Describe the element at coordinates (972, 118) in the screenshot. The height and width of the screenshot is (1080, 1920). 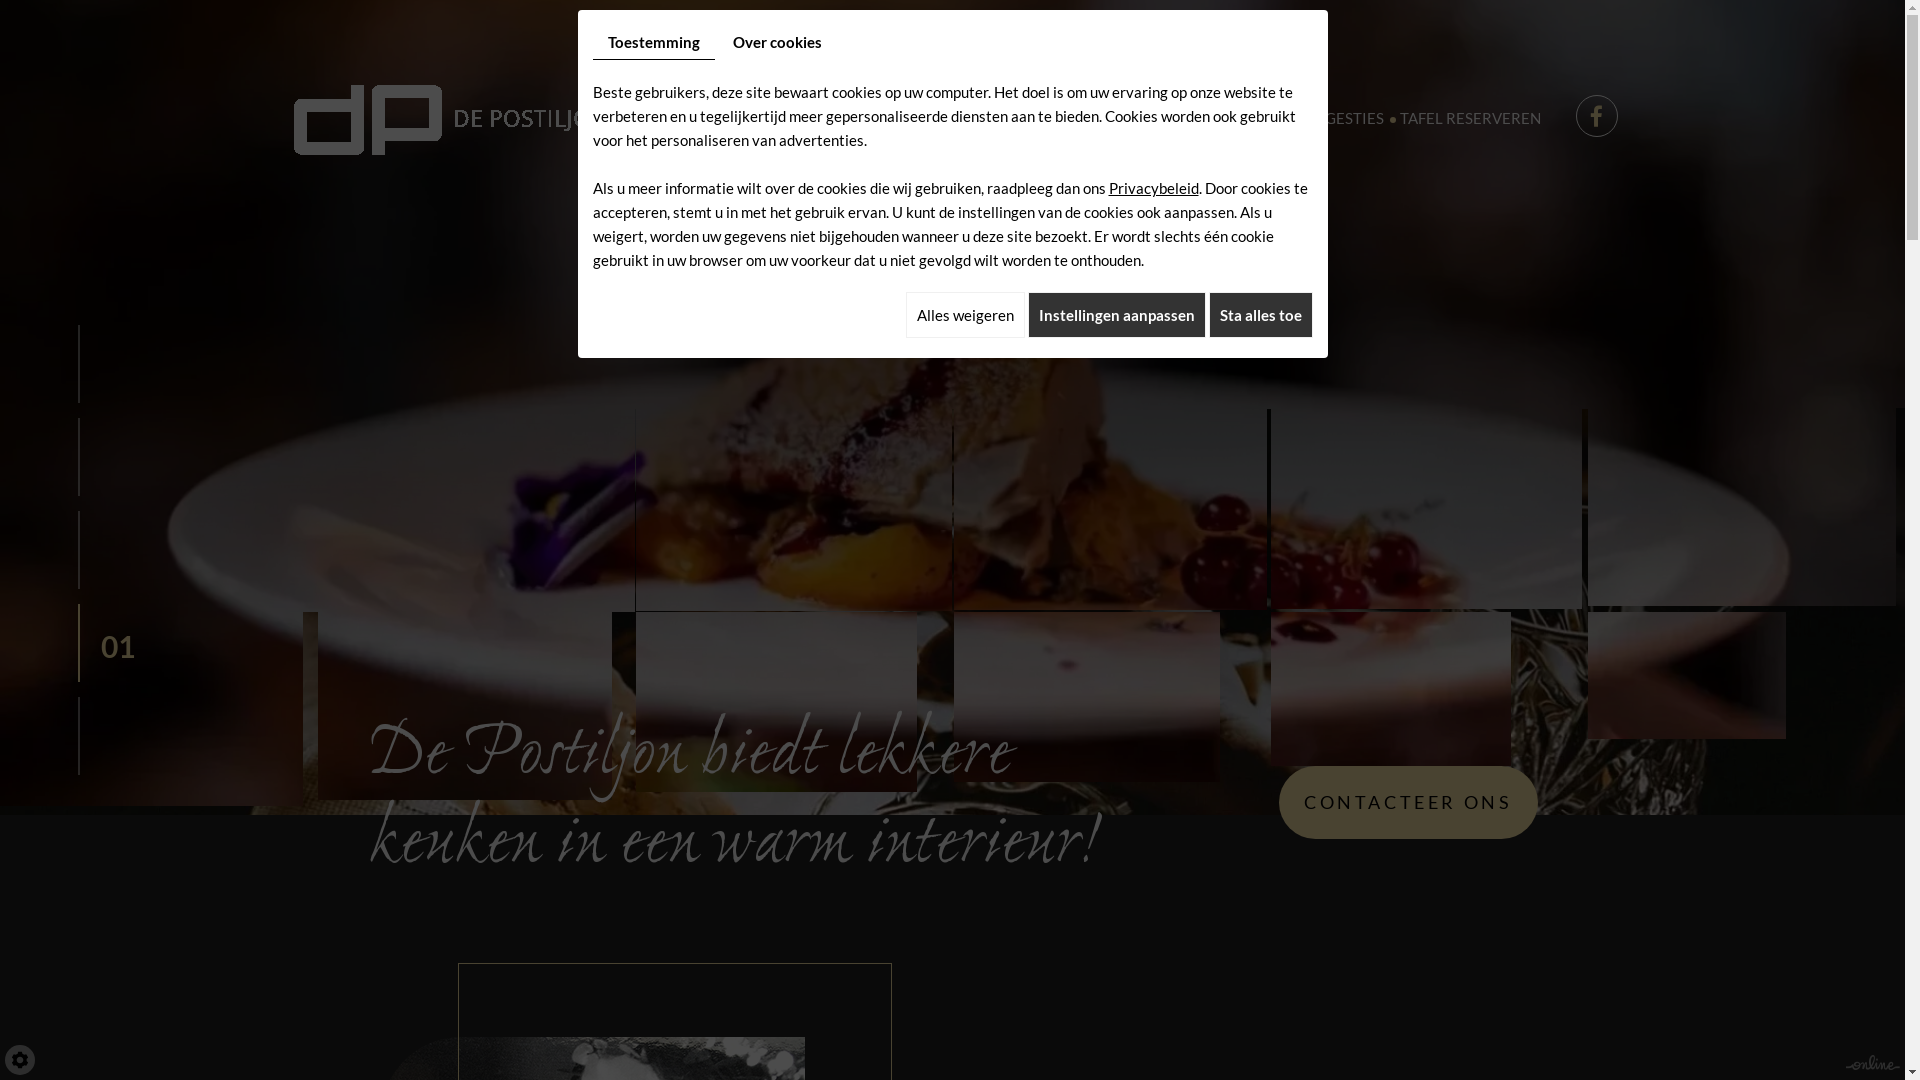
I see `KAART` at that location.